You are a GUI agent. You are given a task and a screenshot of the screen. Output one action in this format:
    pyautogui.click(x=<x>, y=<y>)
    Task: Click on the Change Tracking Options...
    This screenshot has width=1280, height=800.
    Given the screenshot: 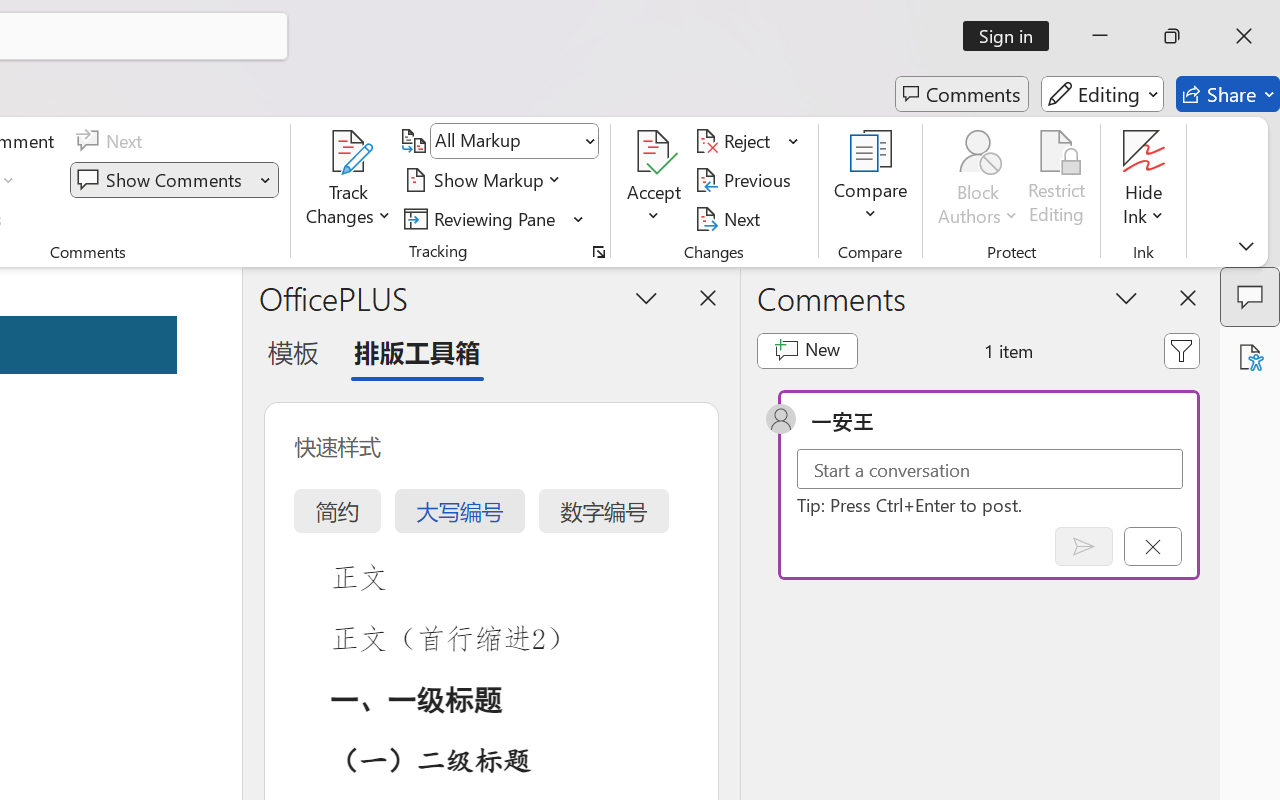 What is the action you would take?
    pyautogui.click(x=598, y=252)
    